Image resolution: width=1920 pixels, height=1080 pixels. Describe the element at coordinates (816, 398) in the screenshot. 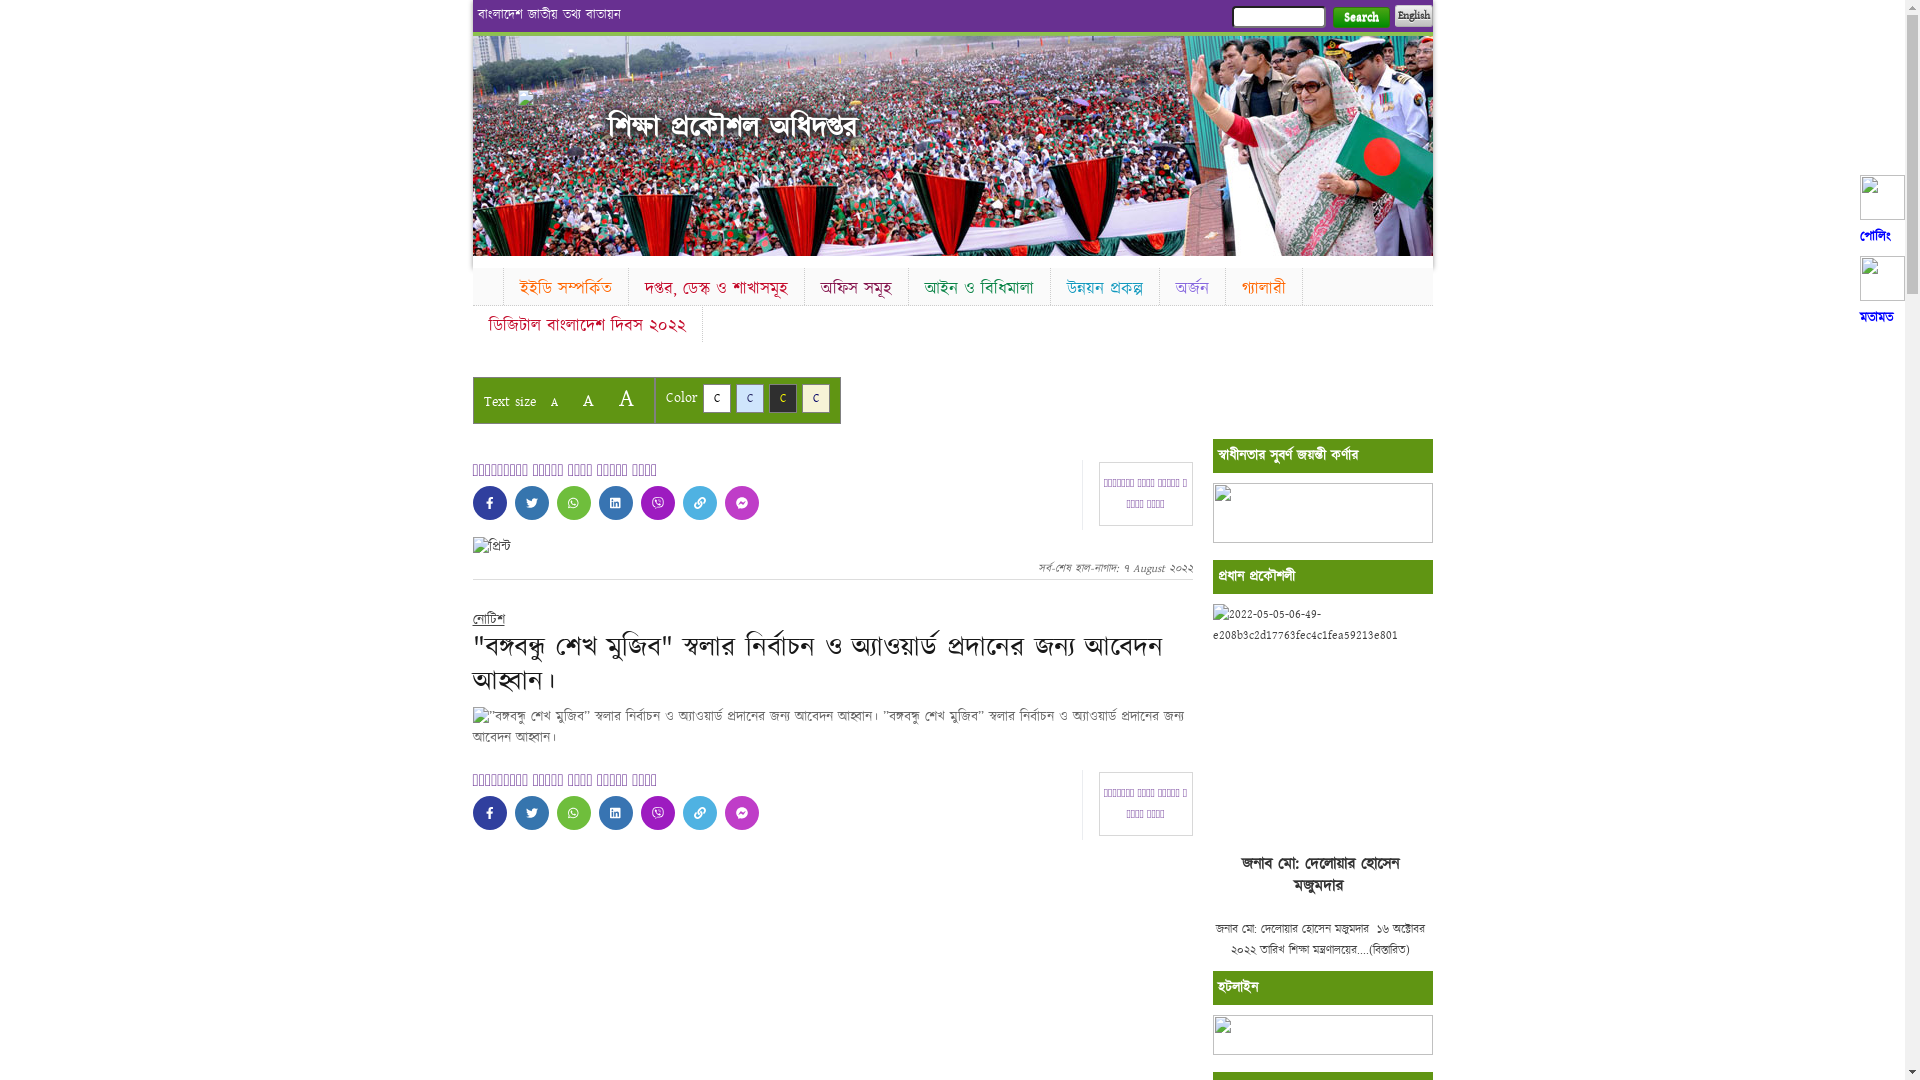

I see `C` at that location.